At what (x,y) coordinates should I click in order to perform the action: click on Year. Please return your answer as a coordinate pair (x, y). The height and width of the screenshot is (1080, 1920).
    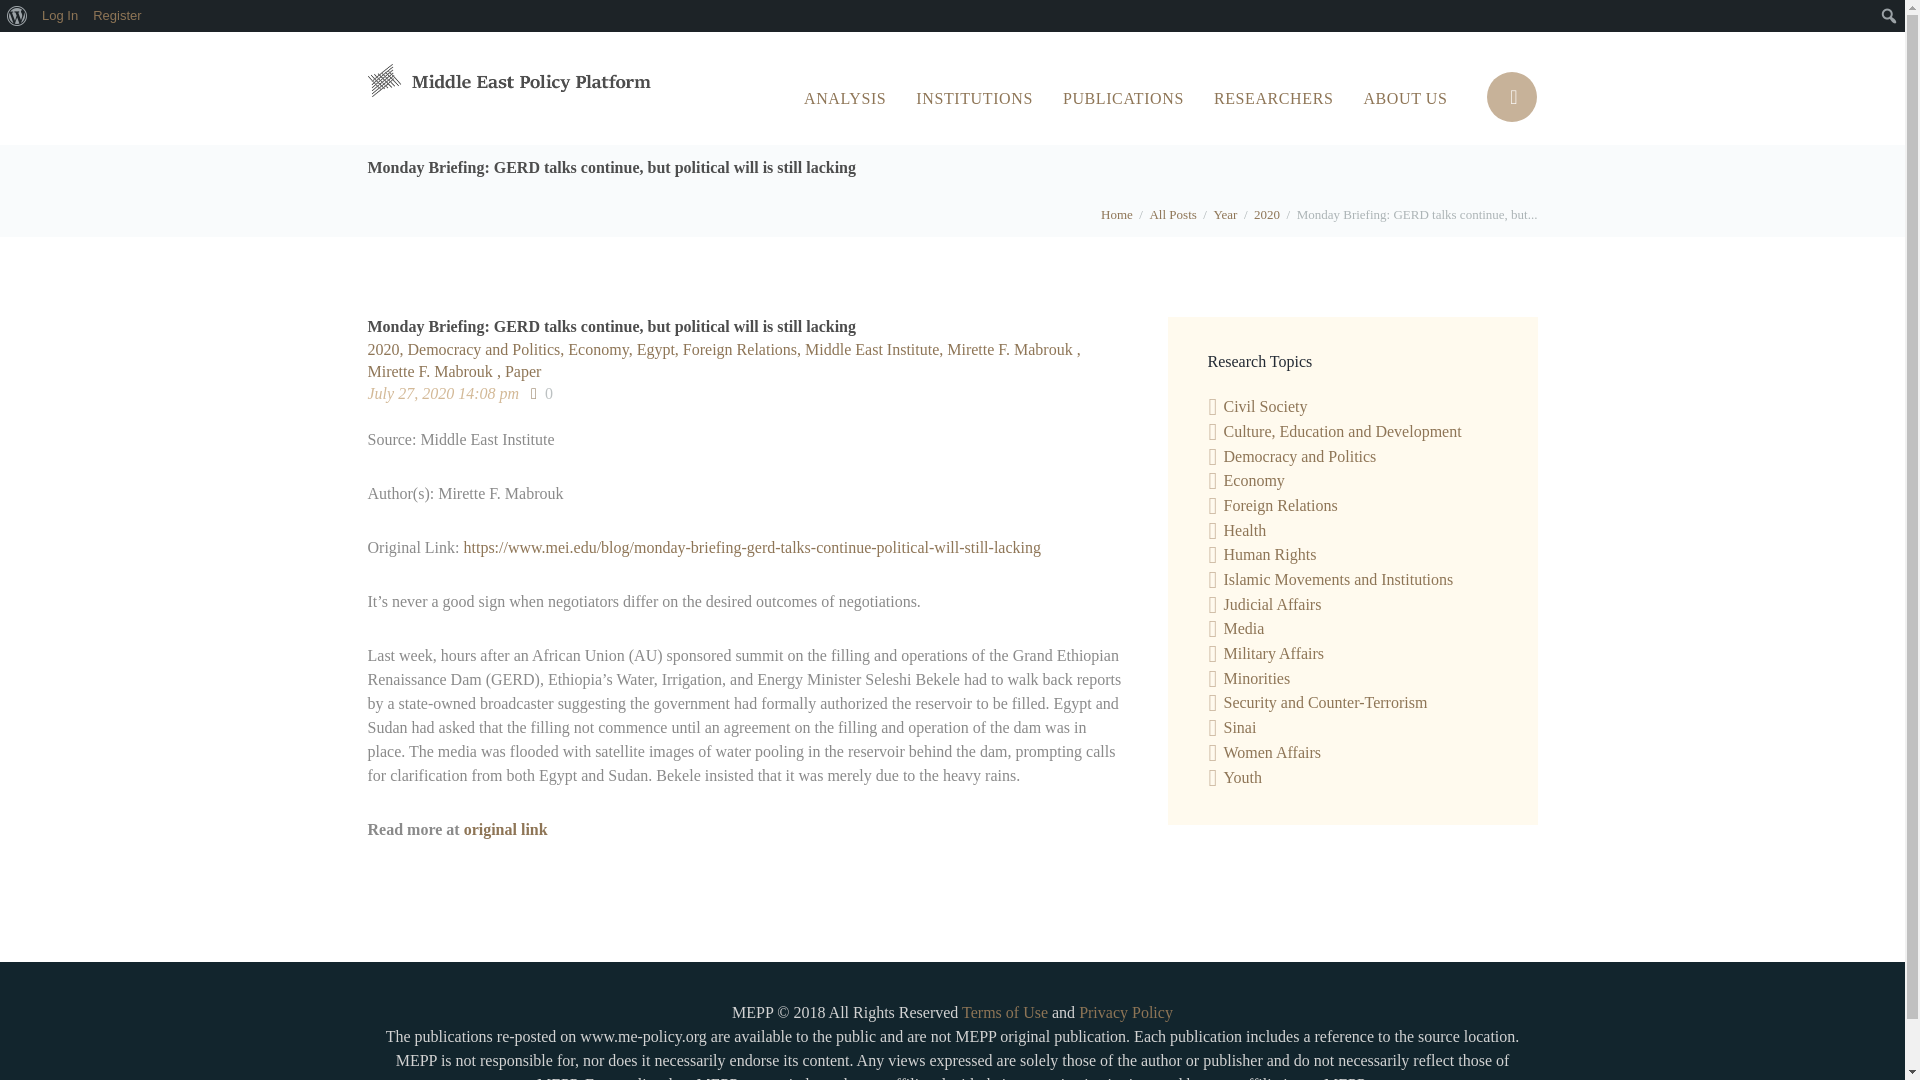
    Looking at the image, I should click on (1224, 214).